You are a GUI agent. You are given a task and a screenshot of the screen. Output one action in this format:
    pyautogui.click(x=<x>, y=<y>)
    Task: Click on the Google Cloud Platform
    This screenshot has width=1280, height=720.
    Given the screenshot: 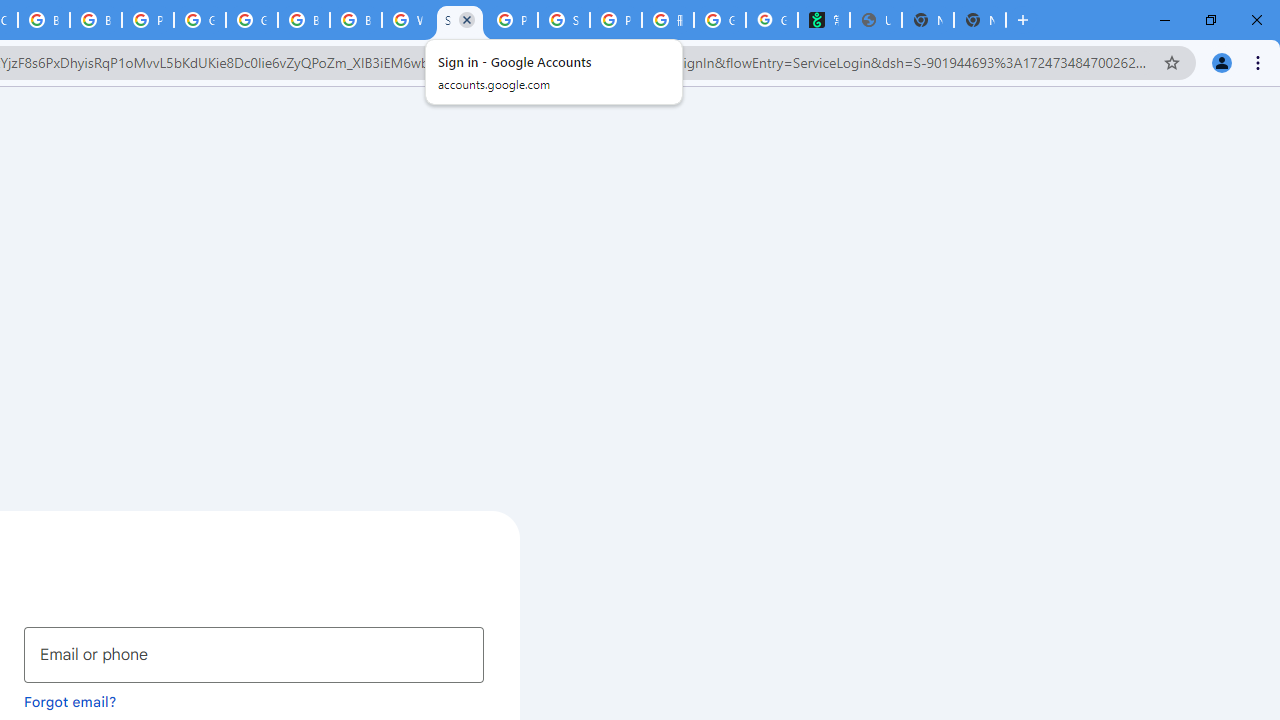 What is the action you would take?
    pyautogui.click(x=252, y=20)
    